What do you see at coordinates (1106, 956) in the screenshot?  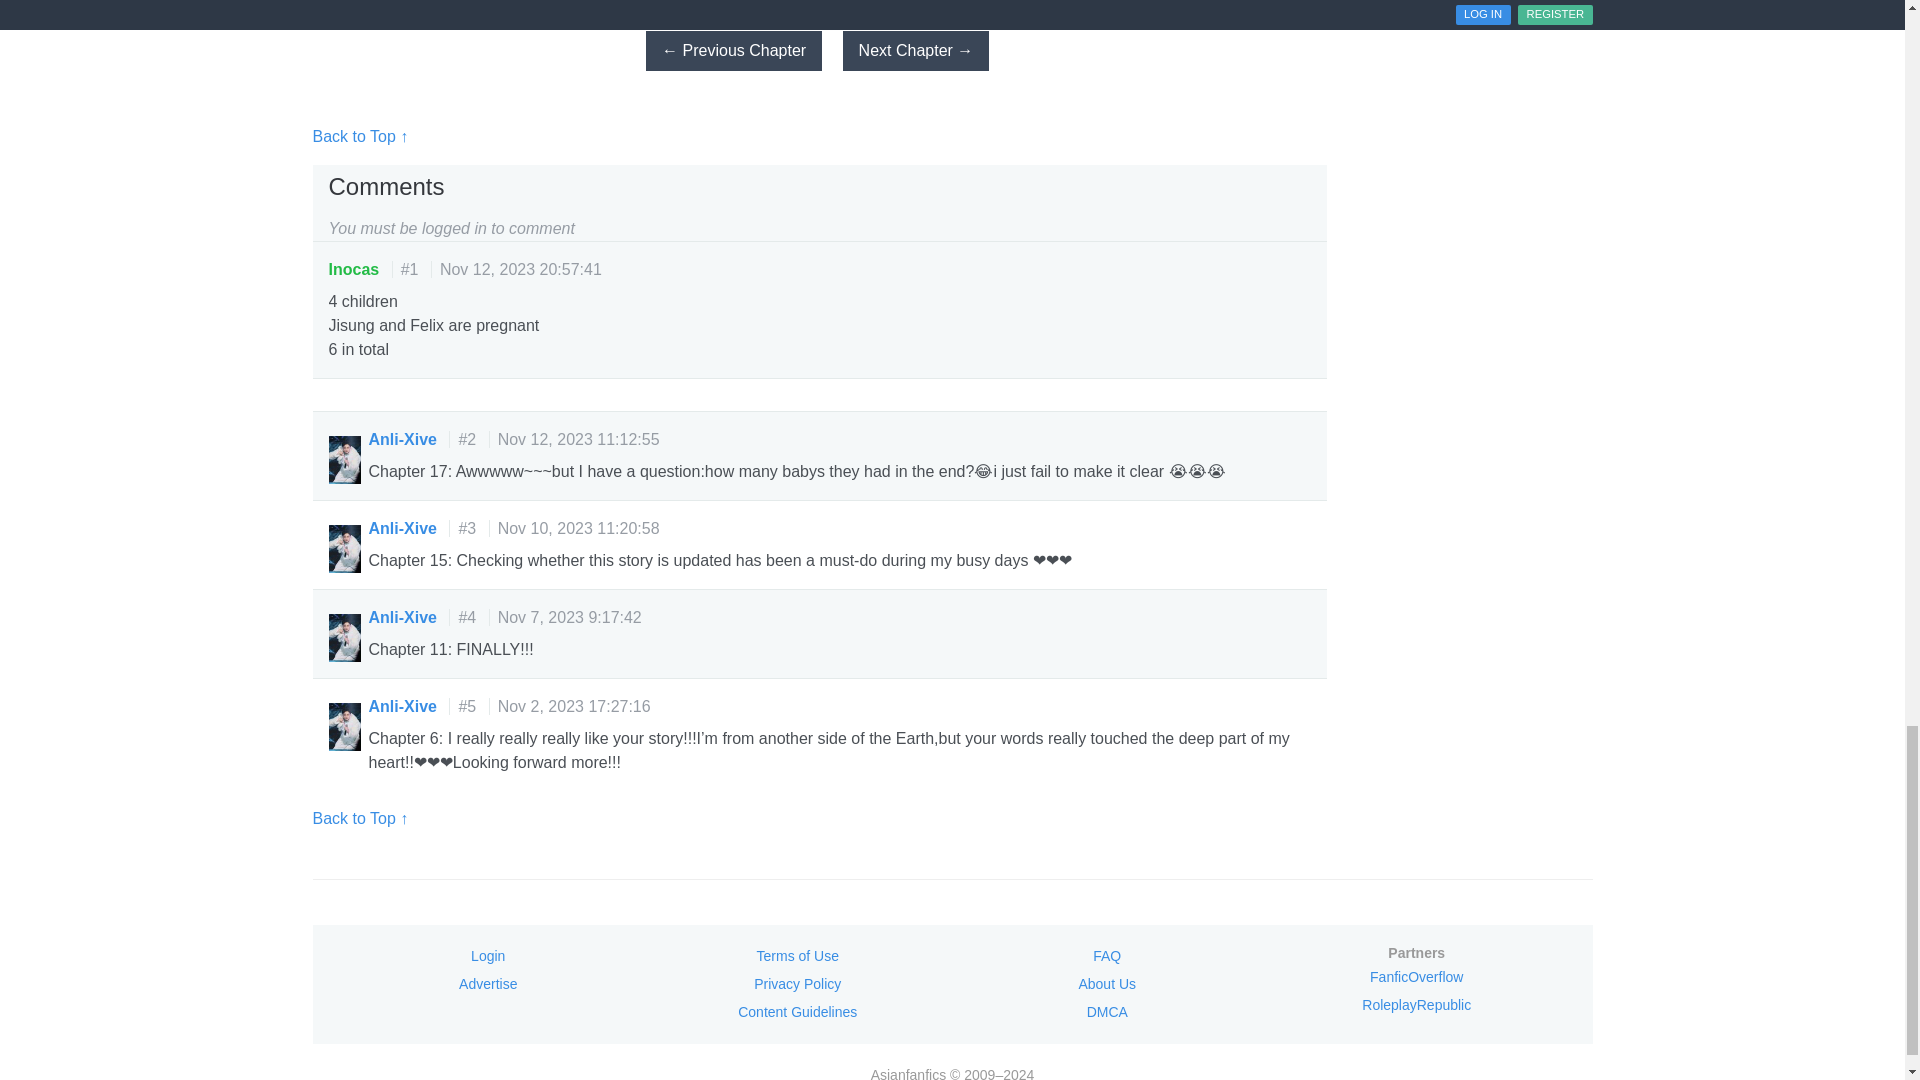 I see `FAQ` at bounding box center [1106, 956].